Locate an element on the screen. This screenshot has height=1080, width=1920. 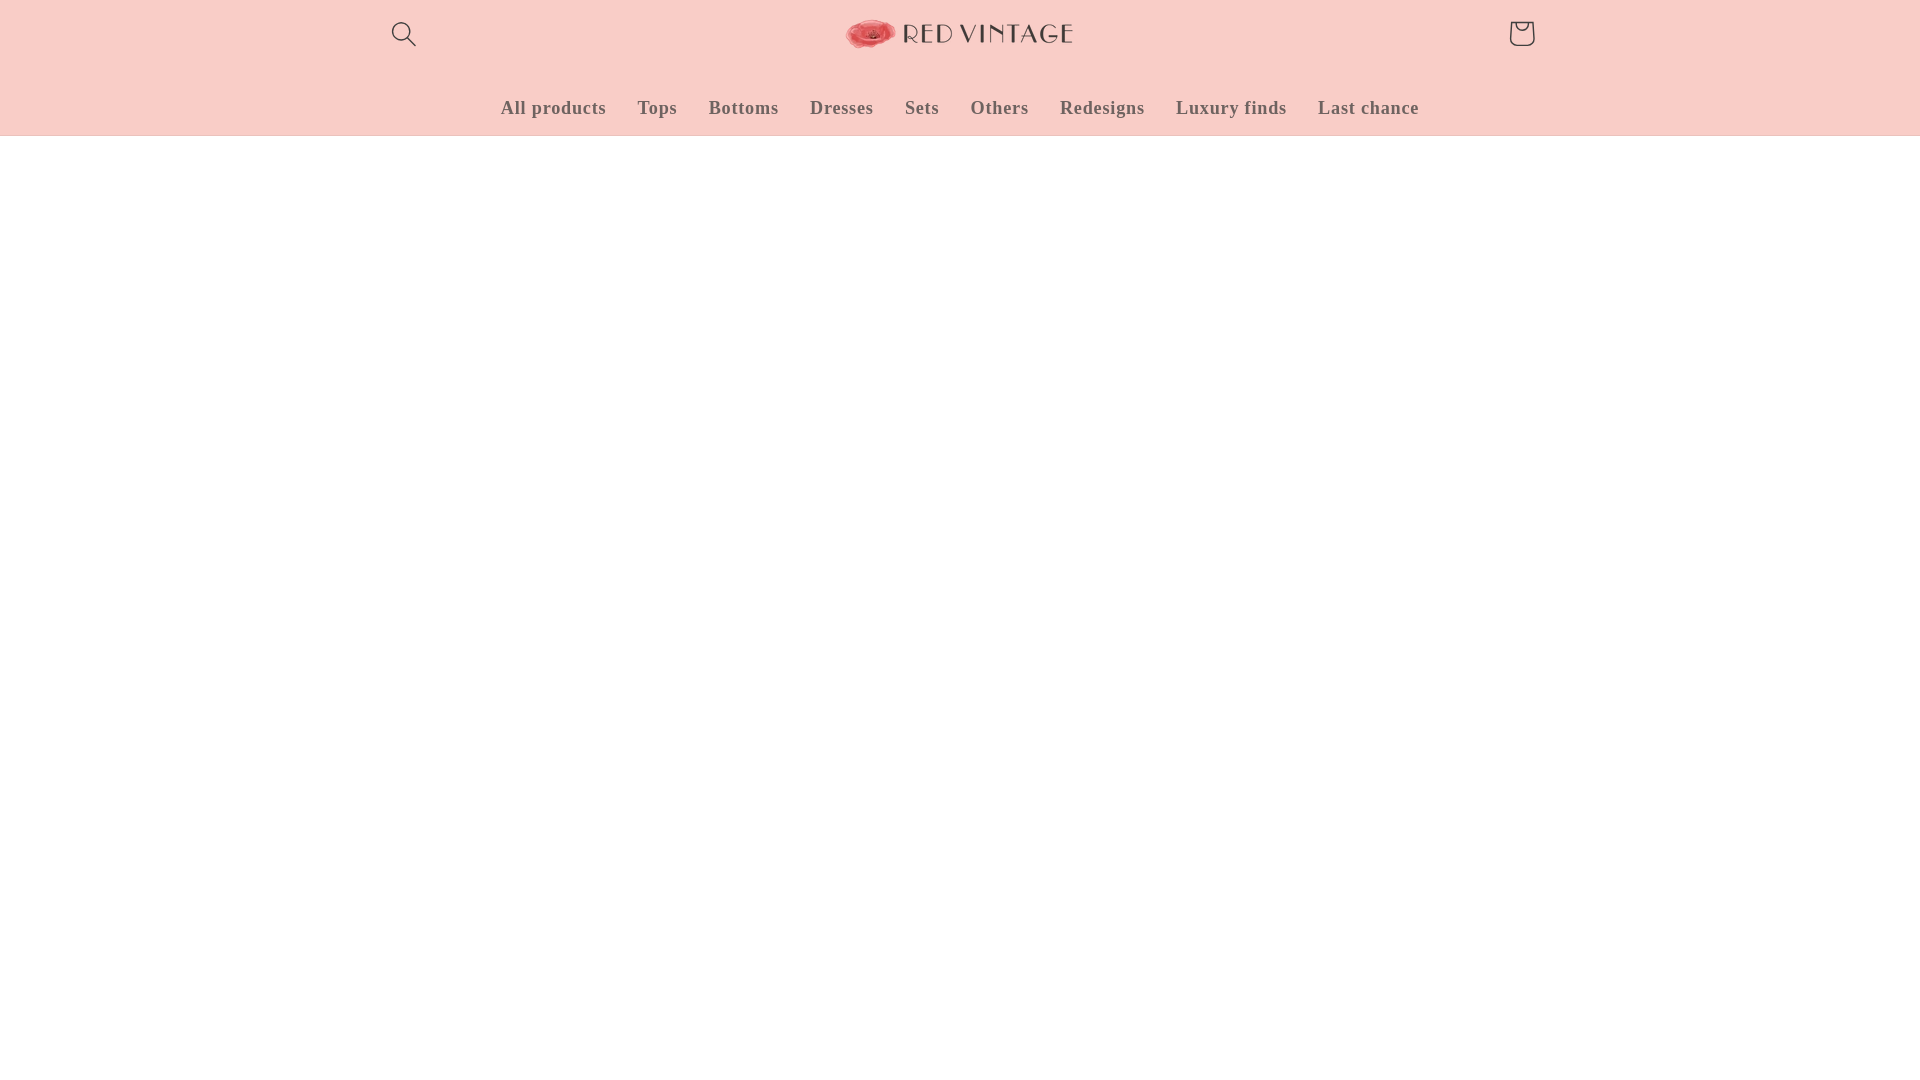
Luxury finds is located at coordinates (1230, 108).